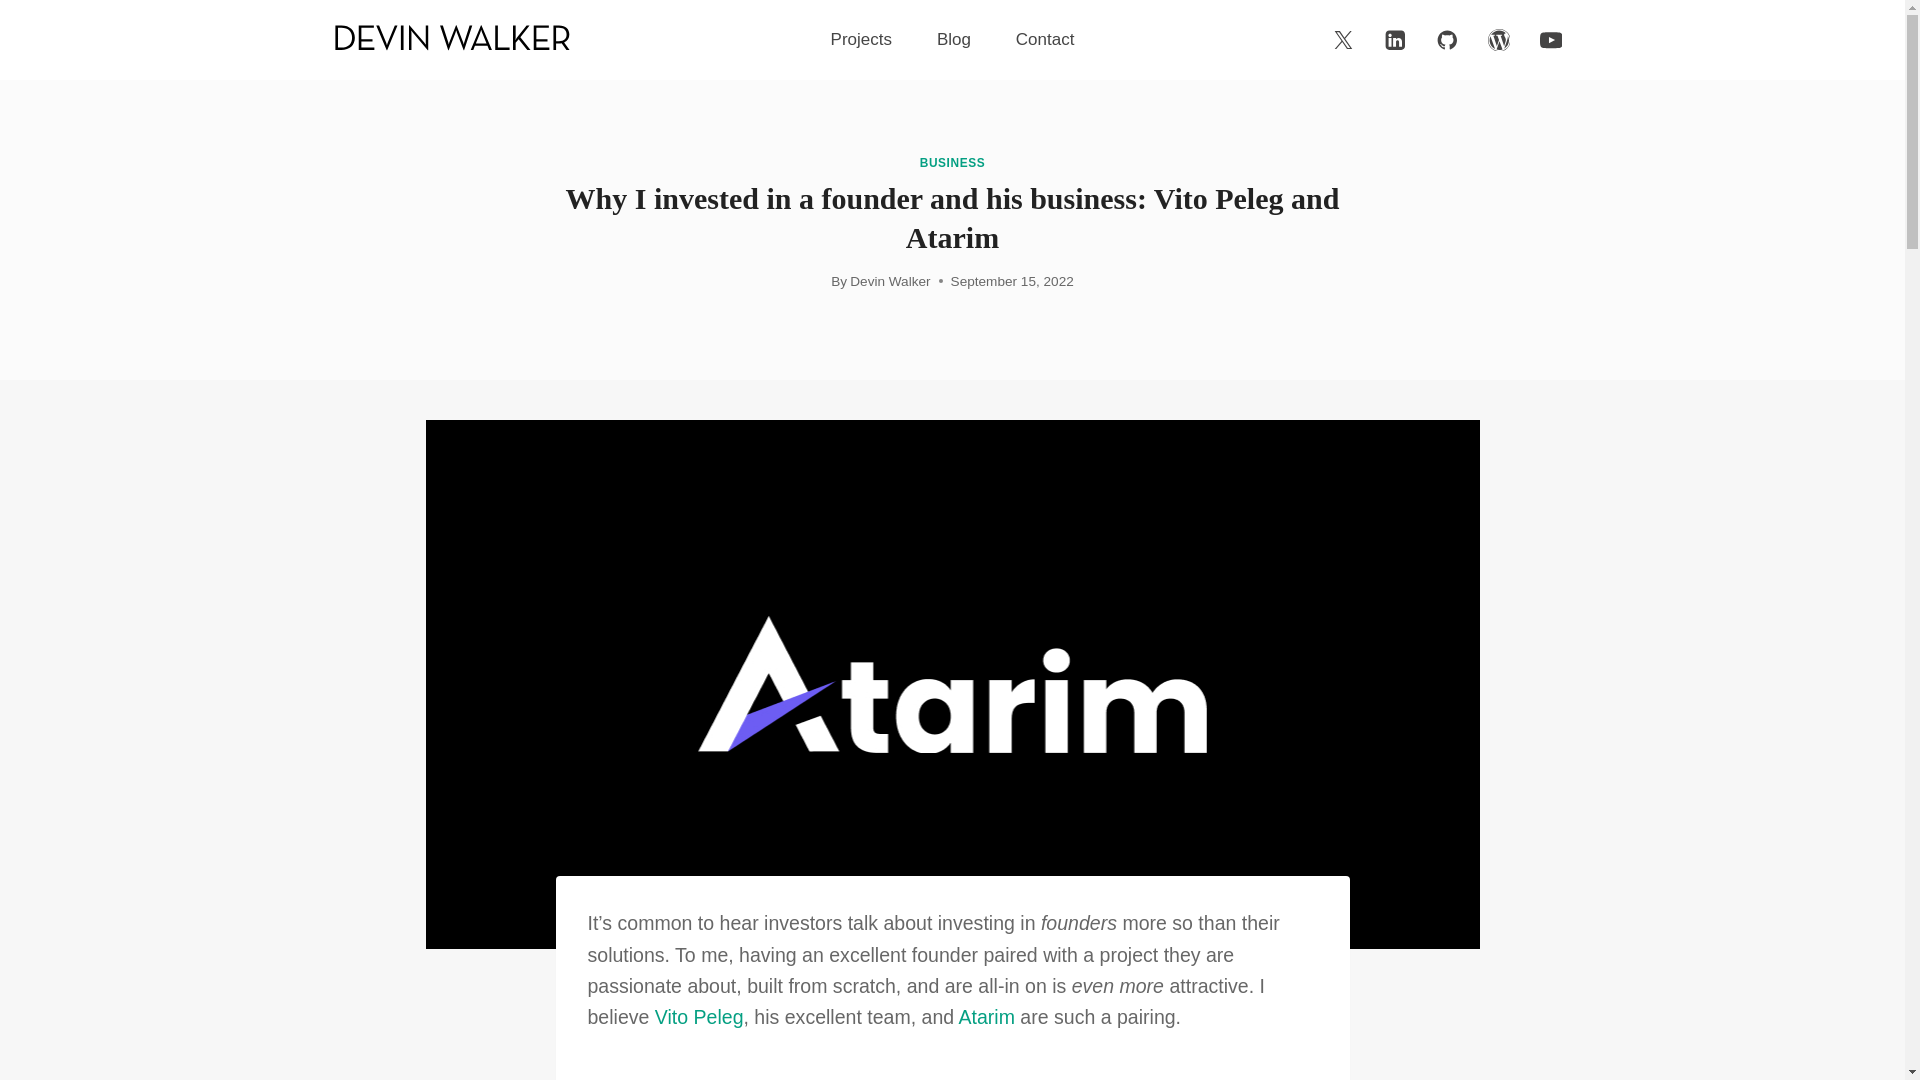 This screenshot has width=1920, height=1080. What do you see at coordinates (1044, 40) in the screenshot?
I see `Contact` at bounding box center [1044, 40].